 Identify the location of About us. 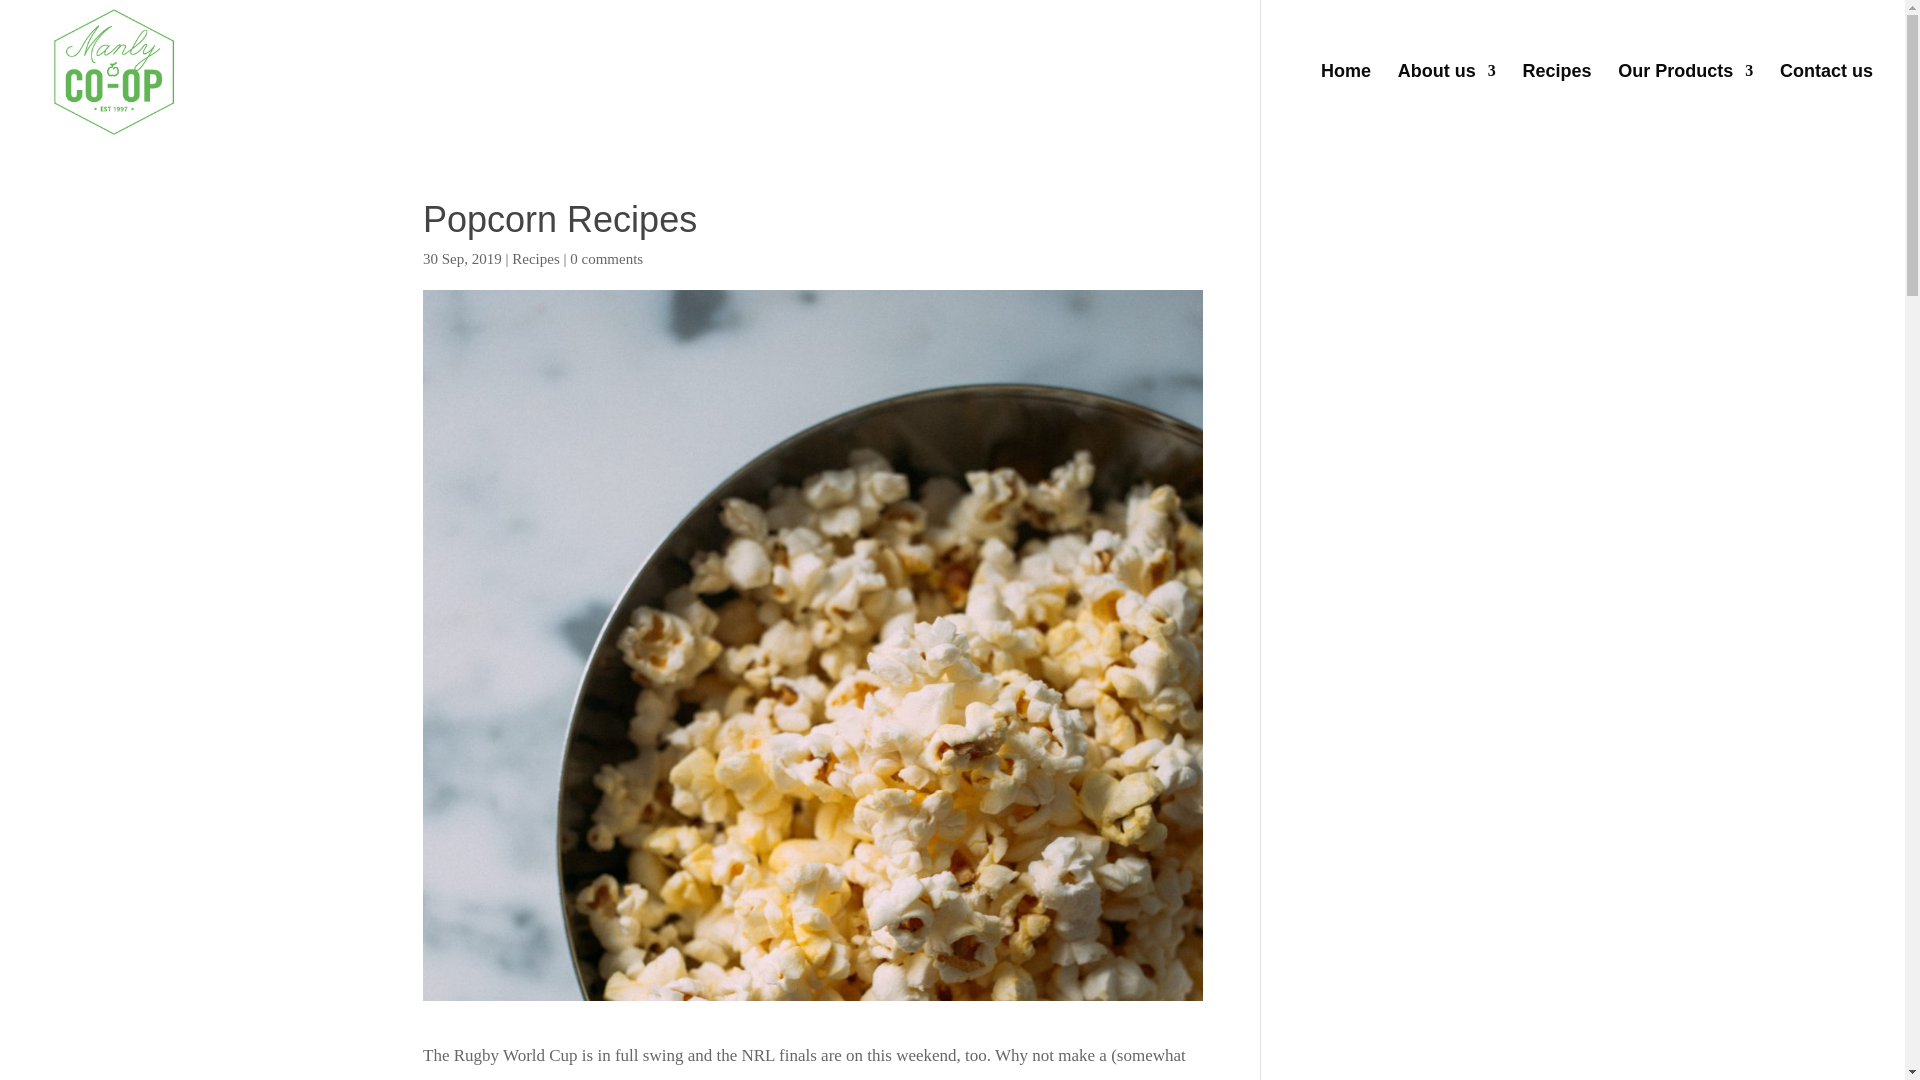
(1446, 102).